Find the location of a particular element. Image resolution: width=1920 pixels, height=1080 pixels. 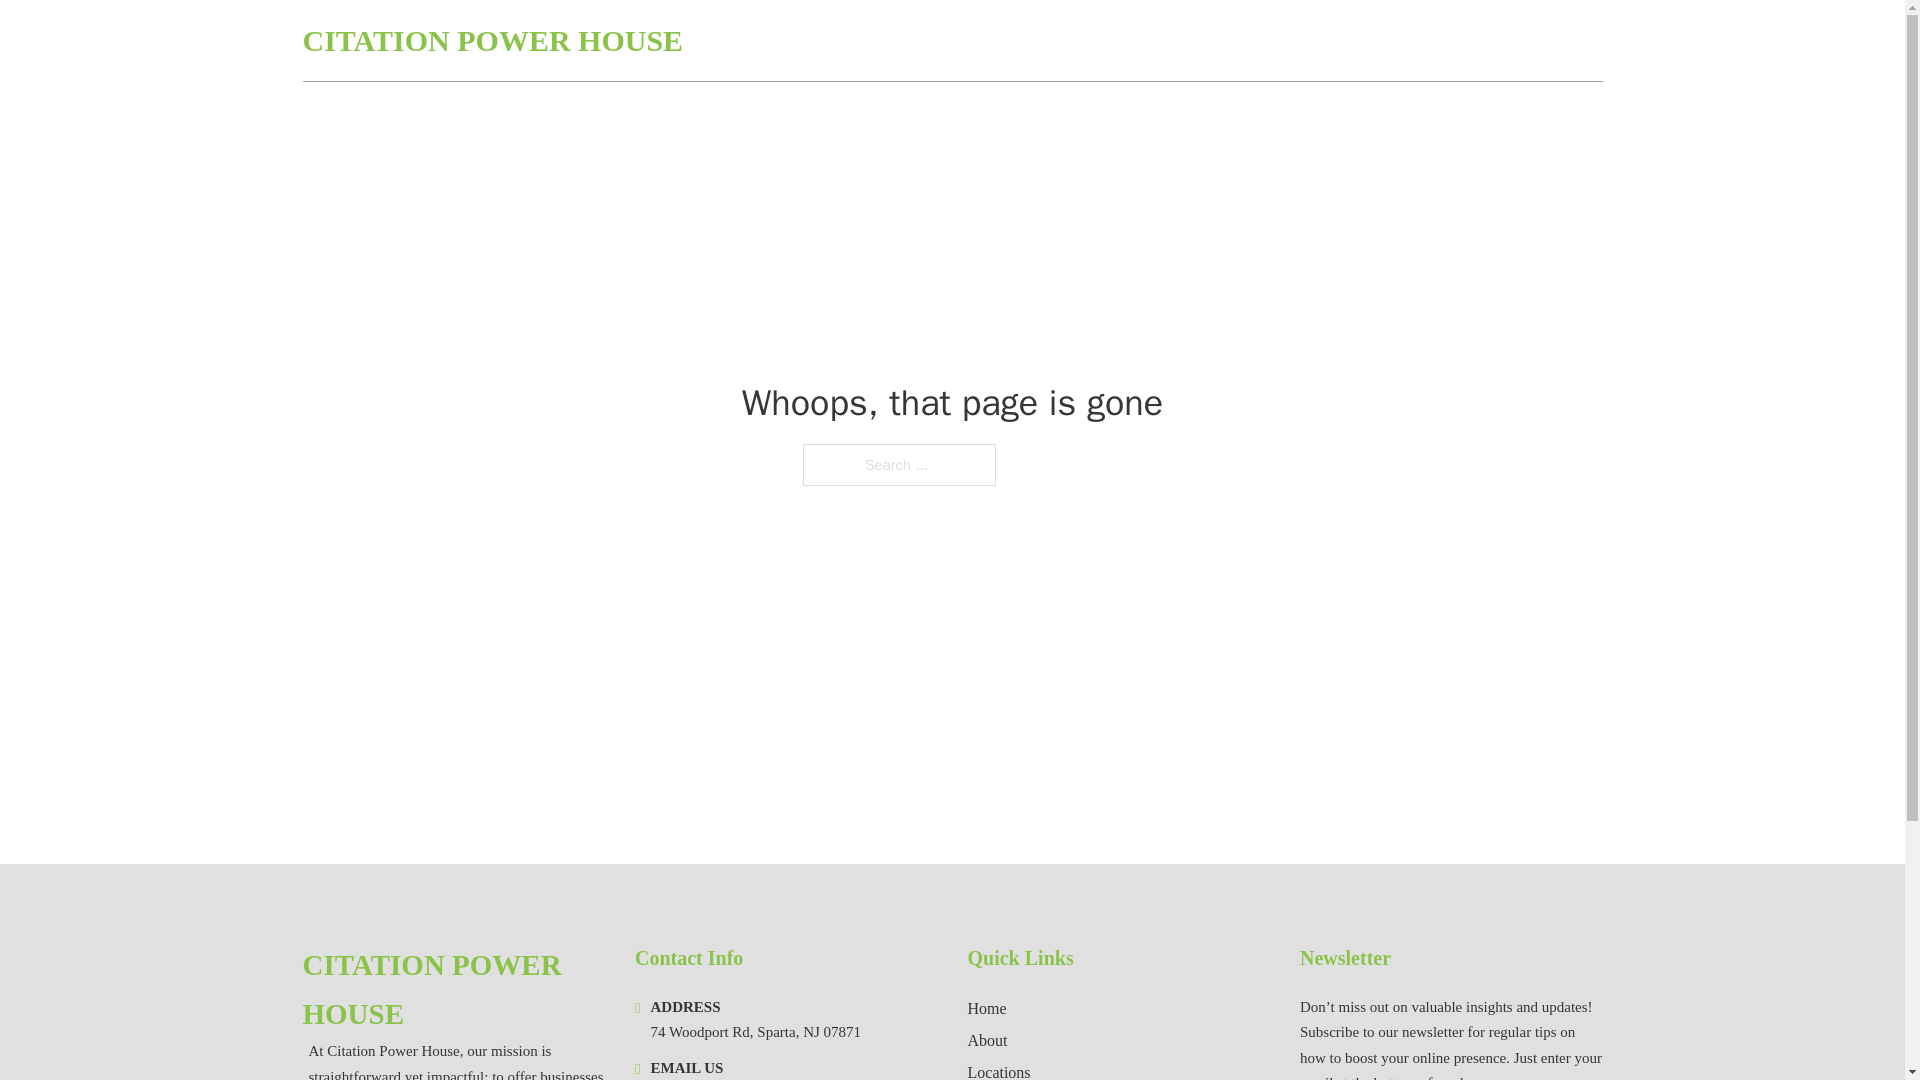

LOCATIONS is located at coordinates (1427, 40).